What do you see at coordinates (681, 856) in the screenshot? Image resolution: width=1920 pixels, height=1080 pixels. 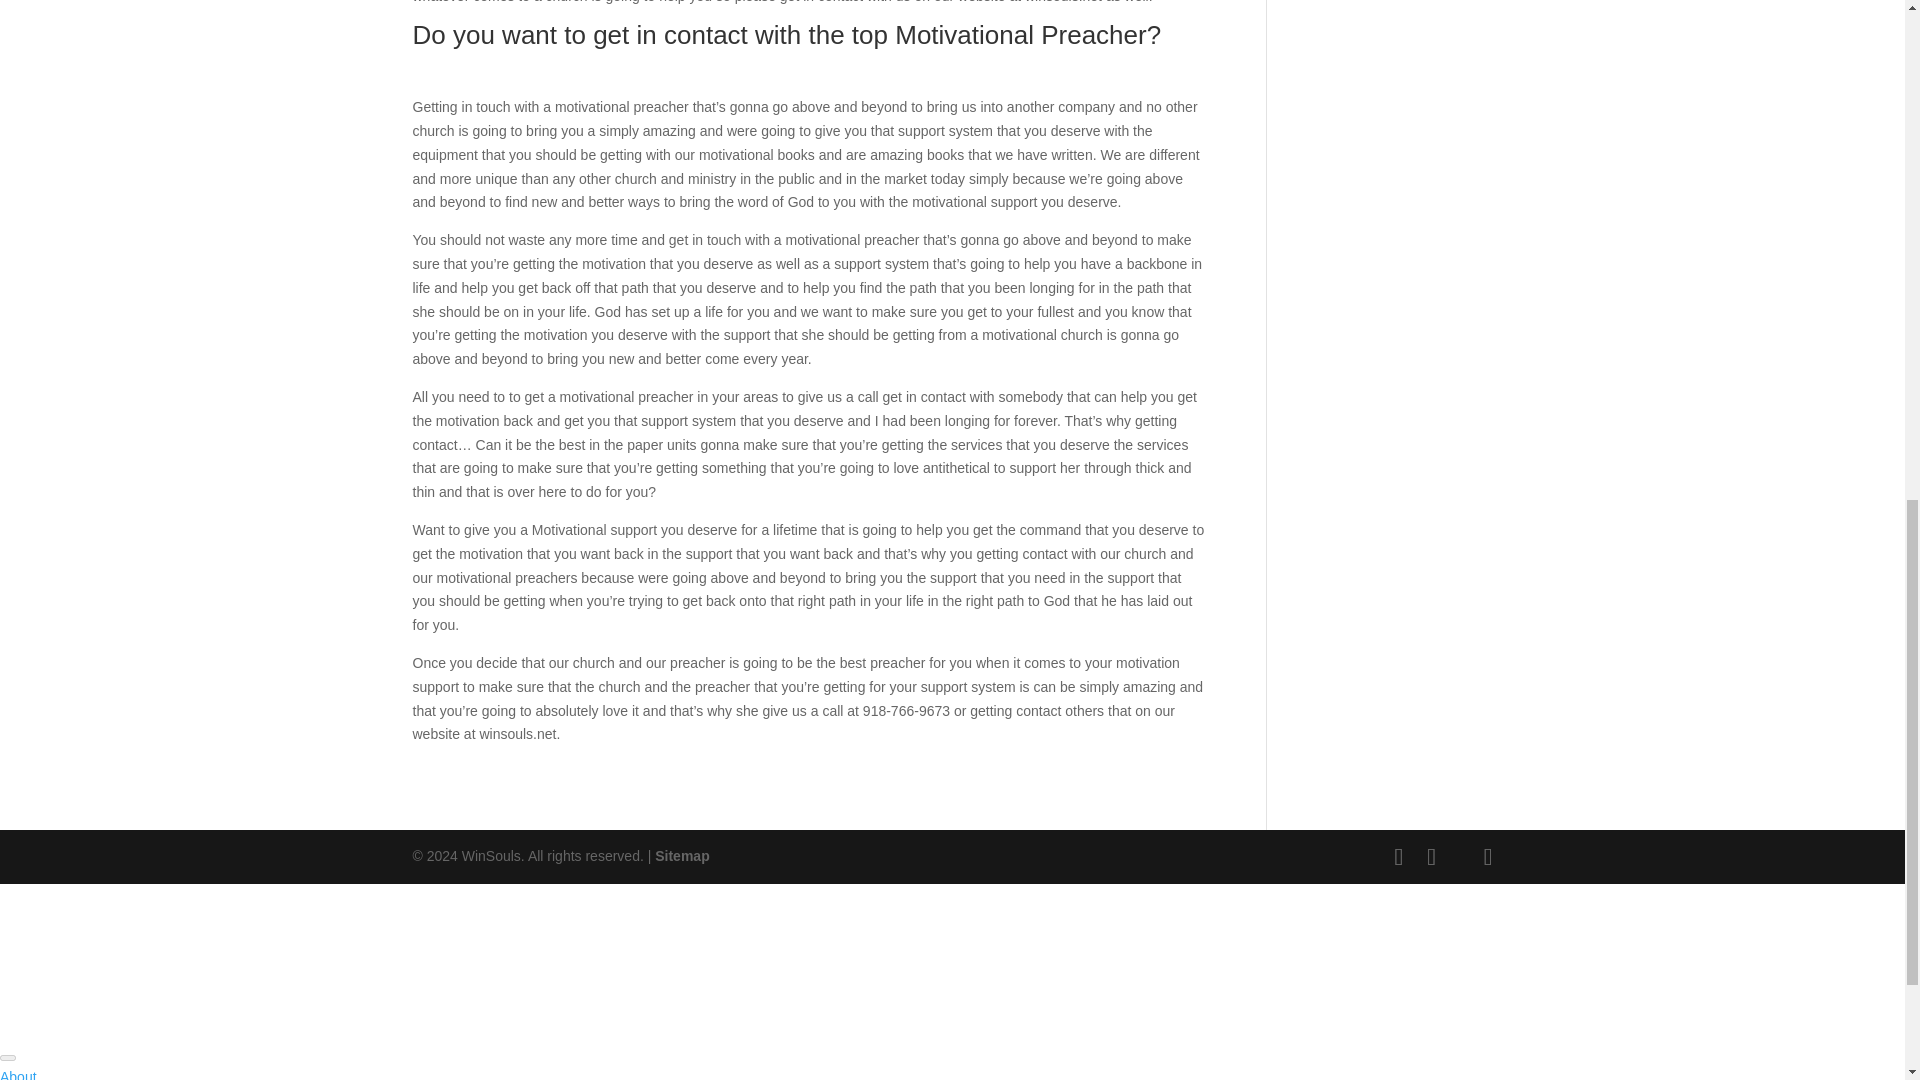 I see `Sitemap` at bounding box center [681, 856].